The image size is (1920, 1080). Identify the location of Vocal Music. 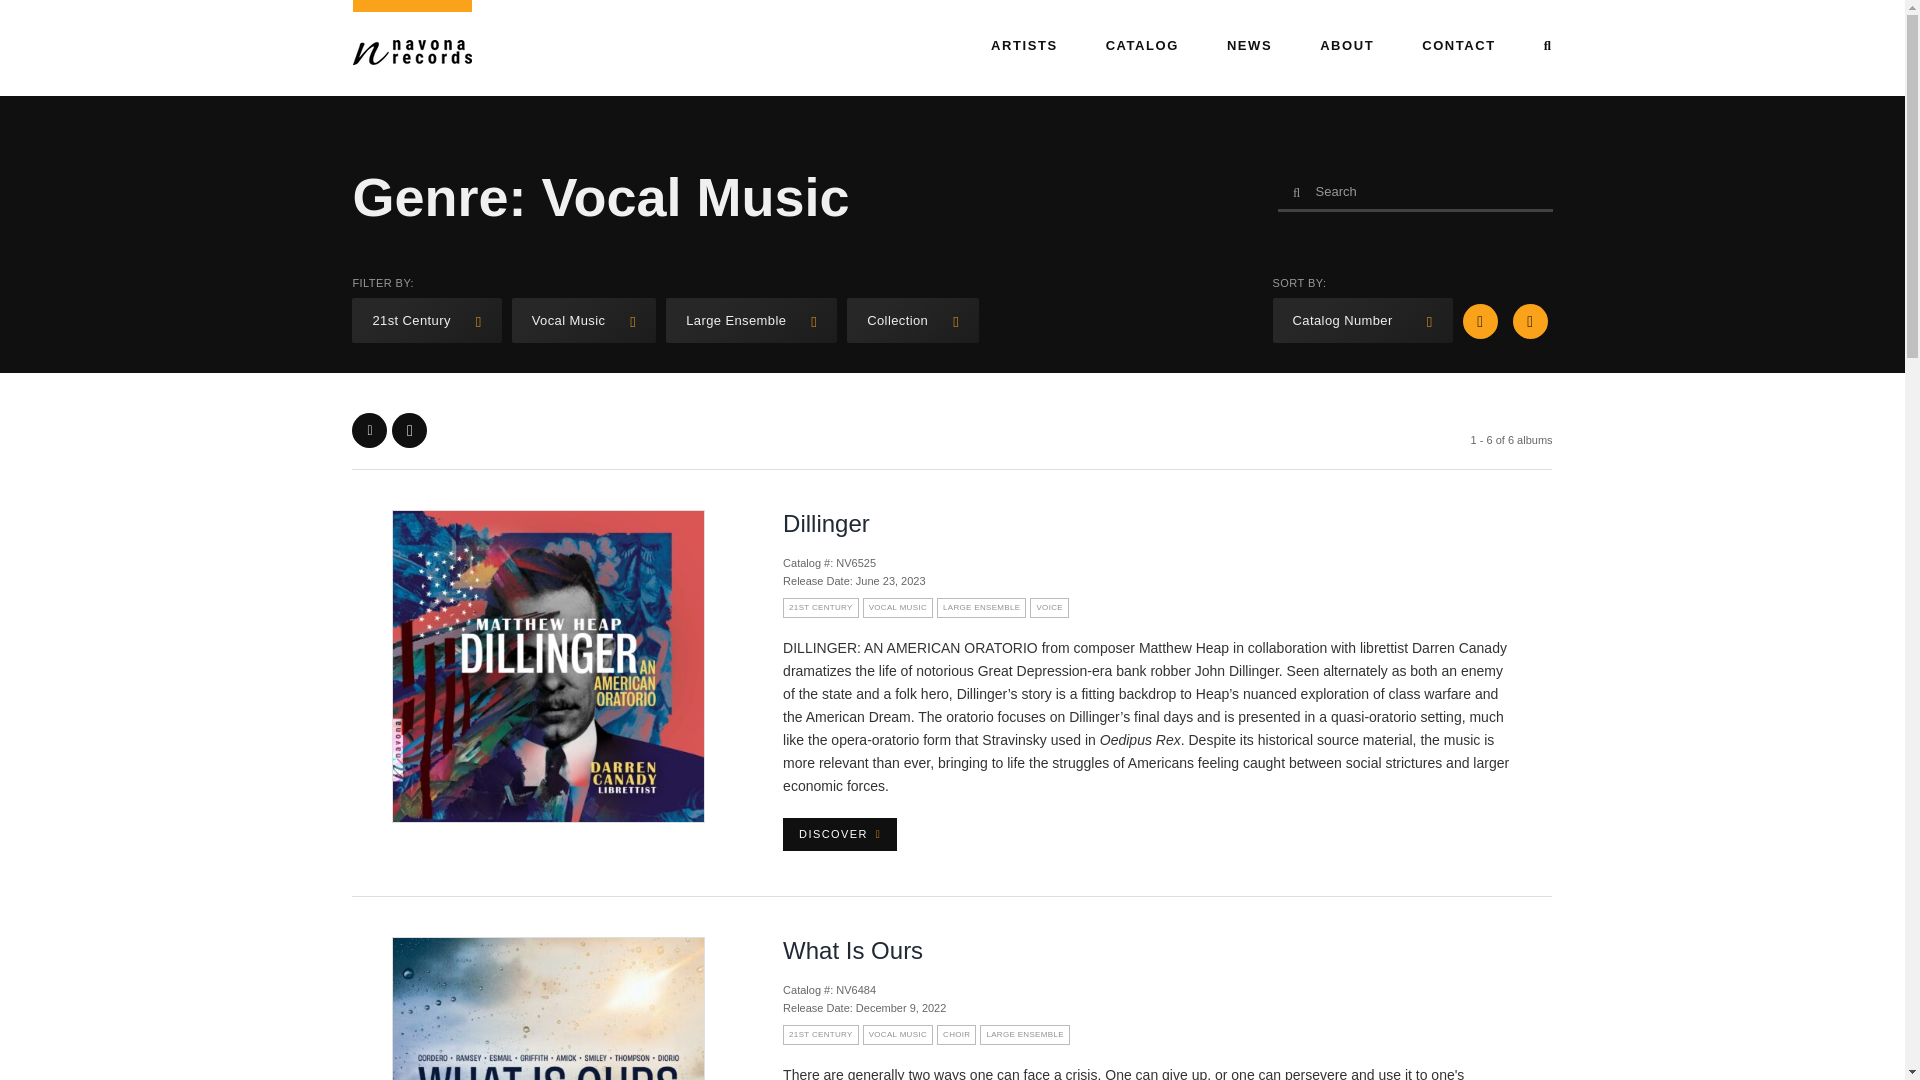
(584, 320).